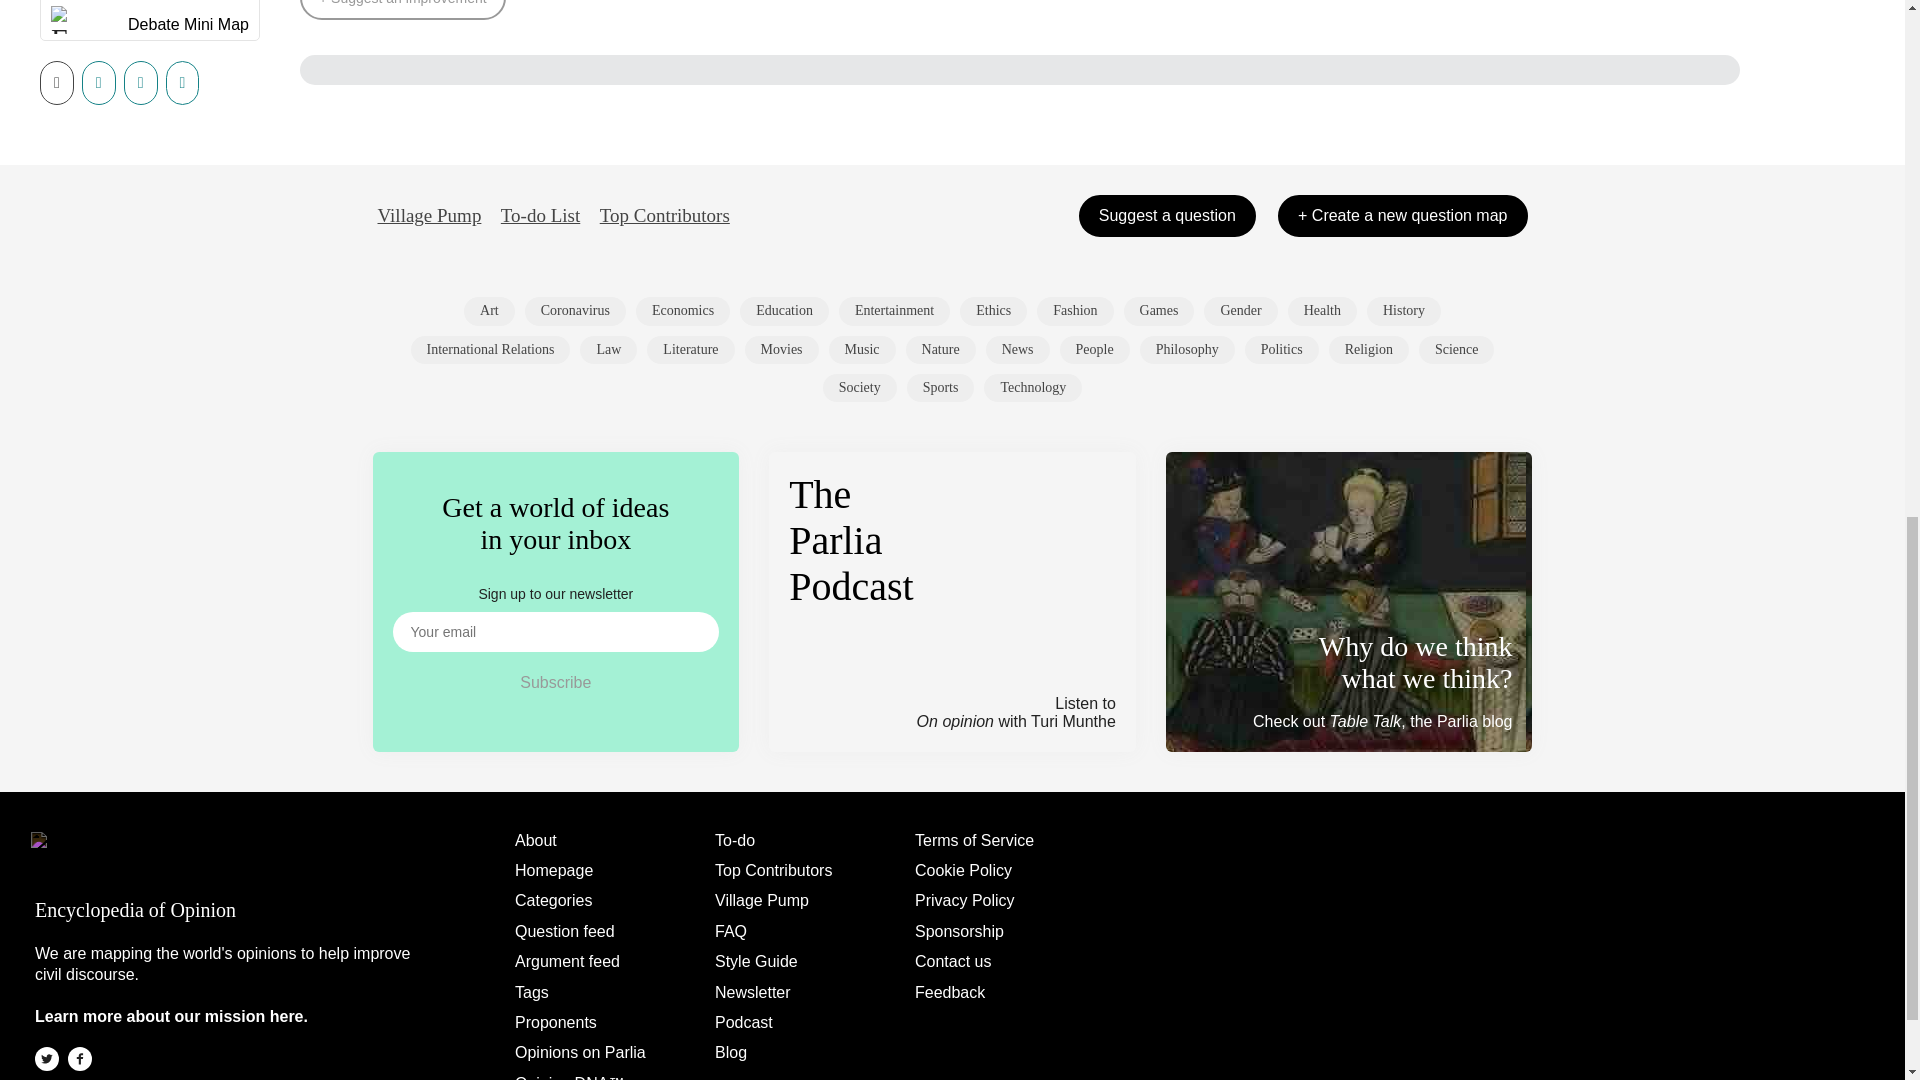  What do you see at coordinates (784, 311) in the screenshot?
I see `Category item` at bounding box center [784, 311].